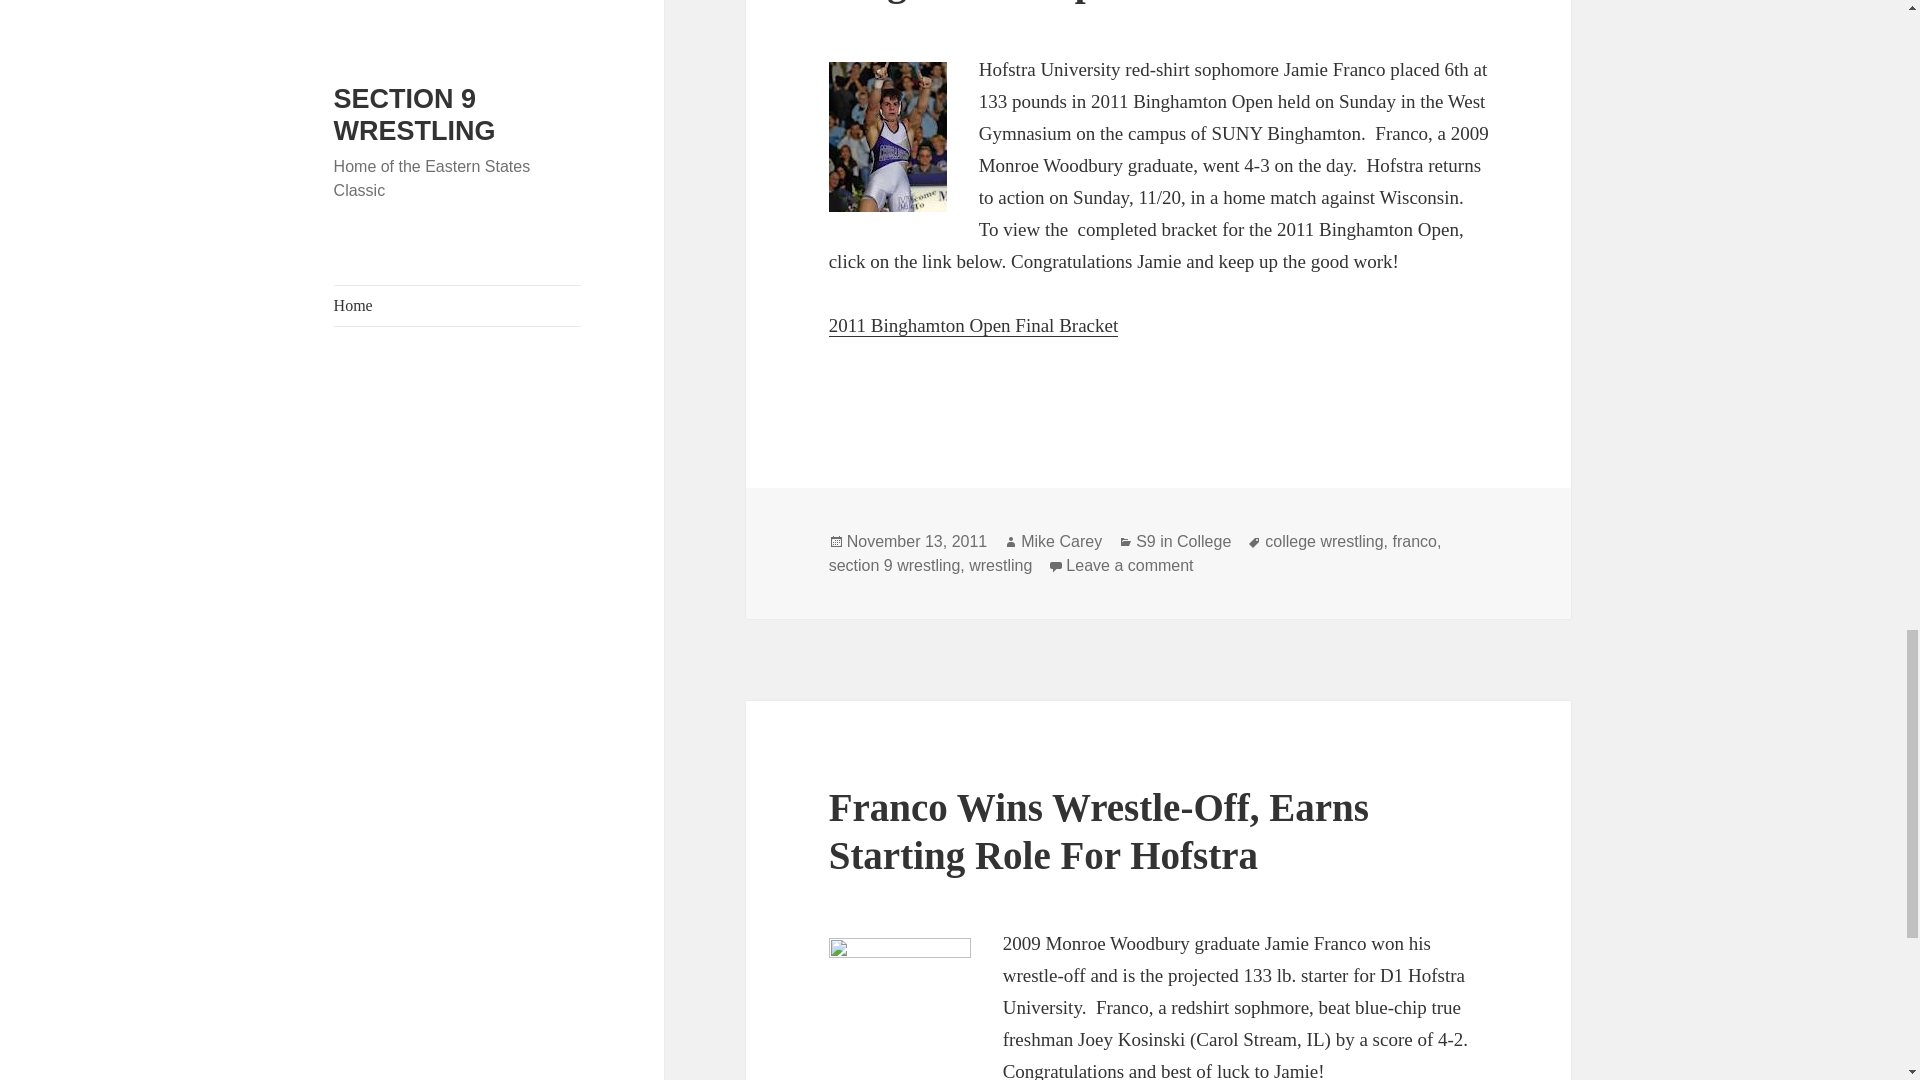 The width and height of the screenshot is (1920, 1080). Describe the element at coordinates (1000, 566) in the screenshot. I see `wrestling` at that location.